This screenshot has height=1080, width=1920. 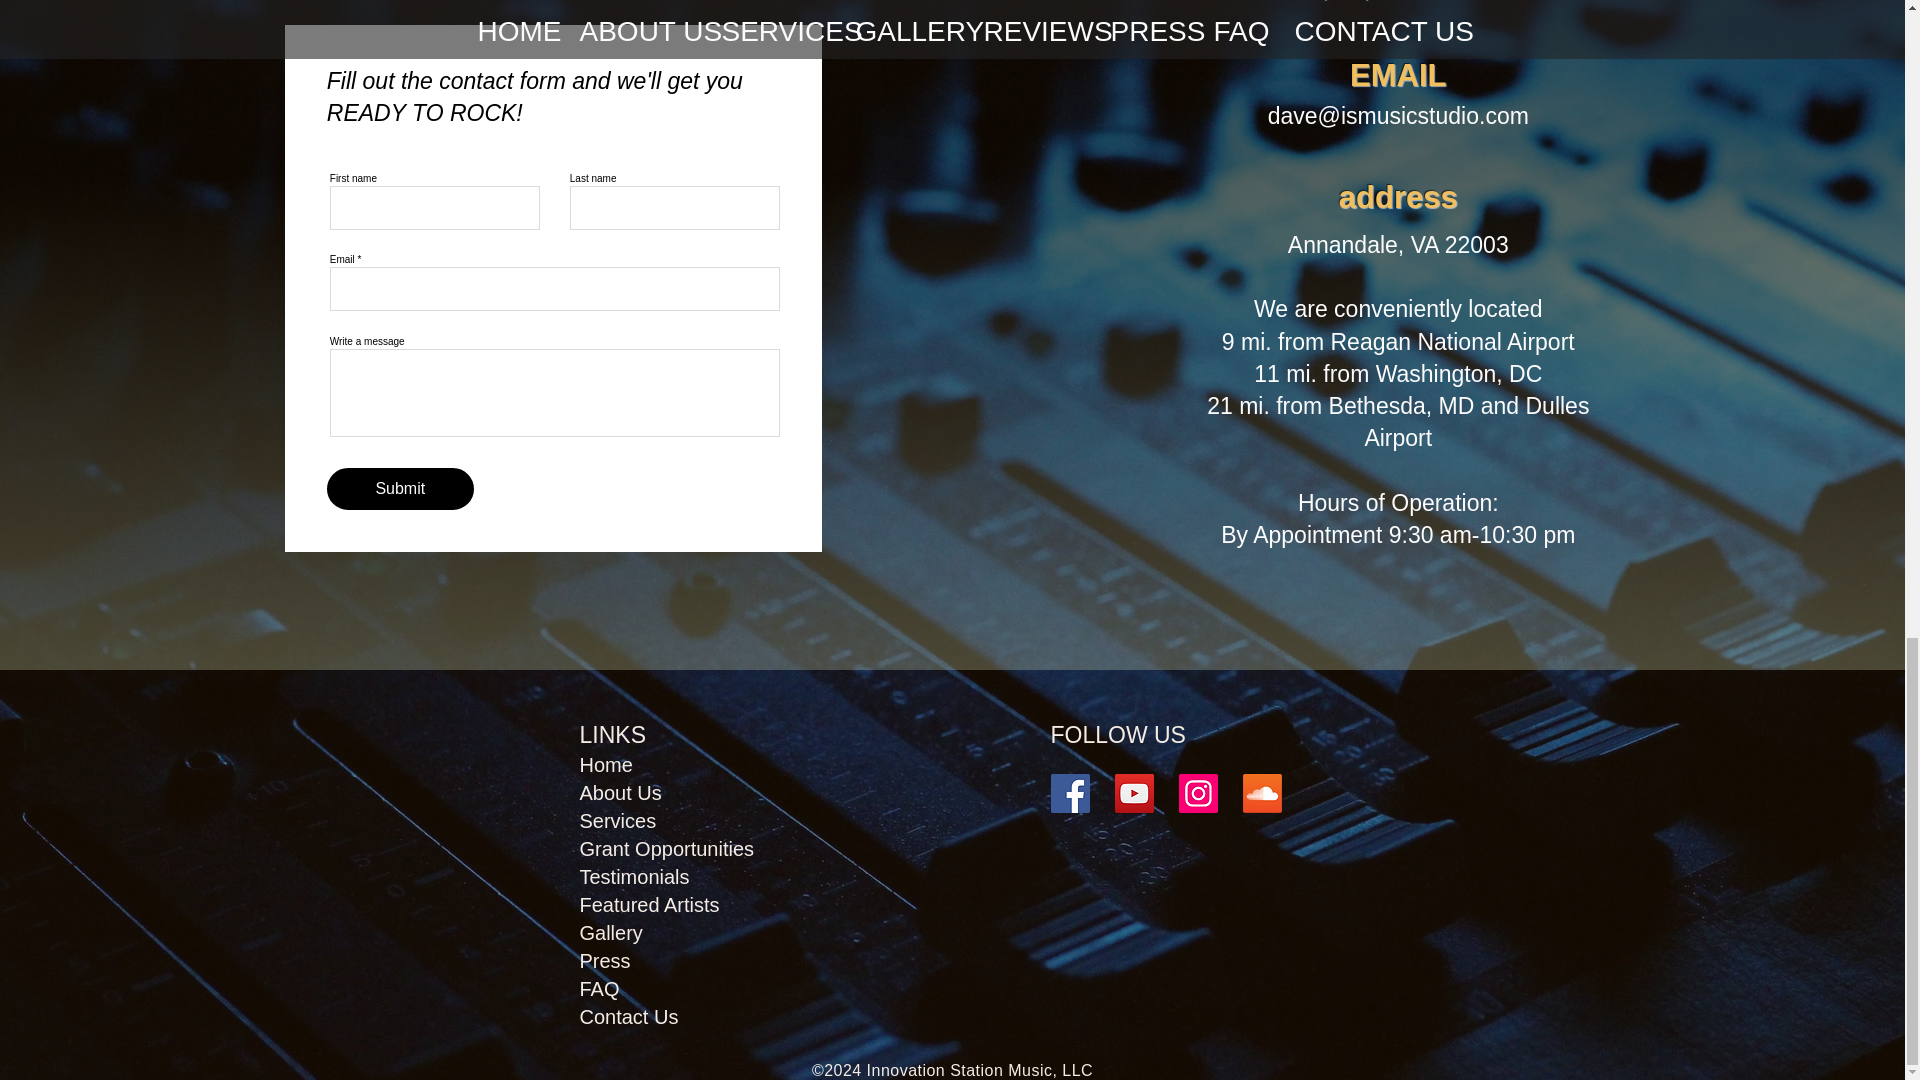 I want to click on FOLLOW US, so click(x=1117, y=735).